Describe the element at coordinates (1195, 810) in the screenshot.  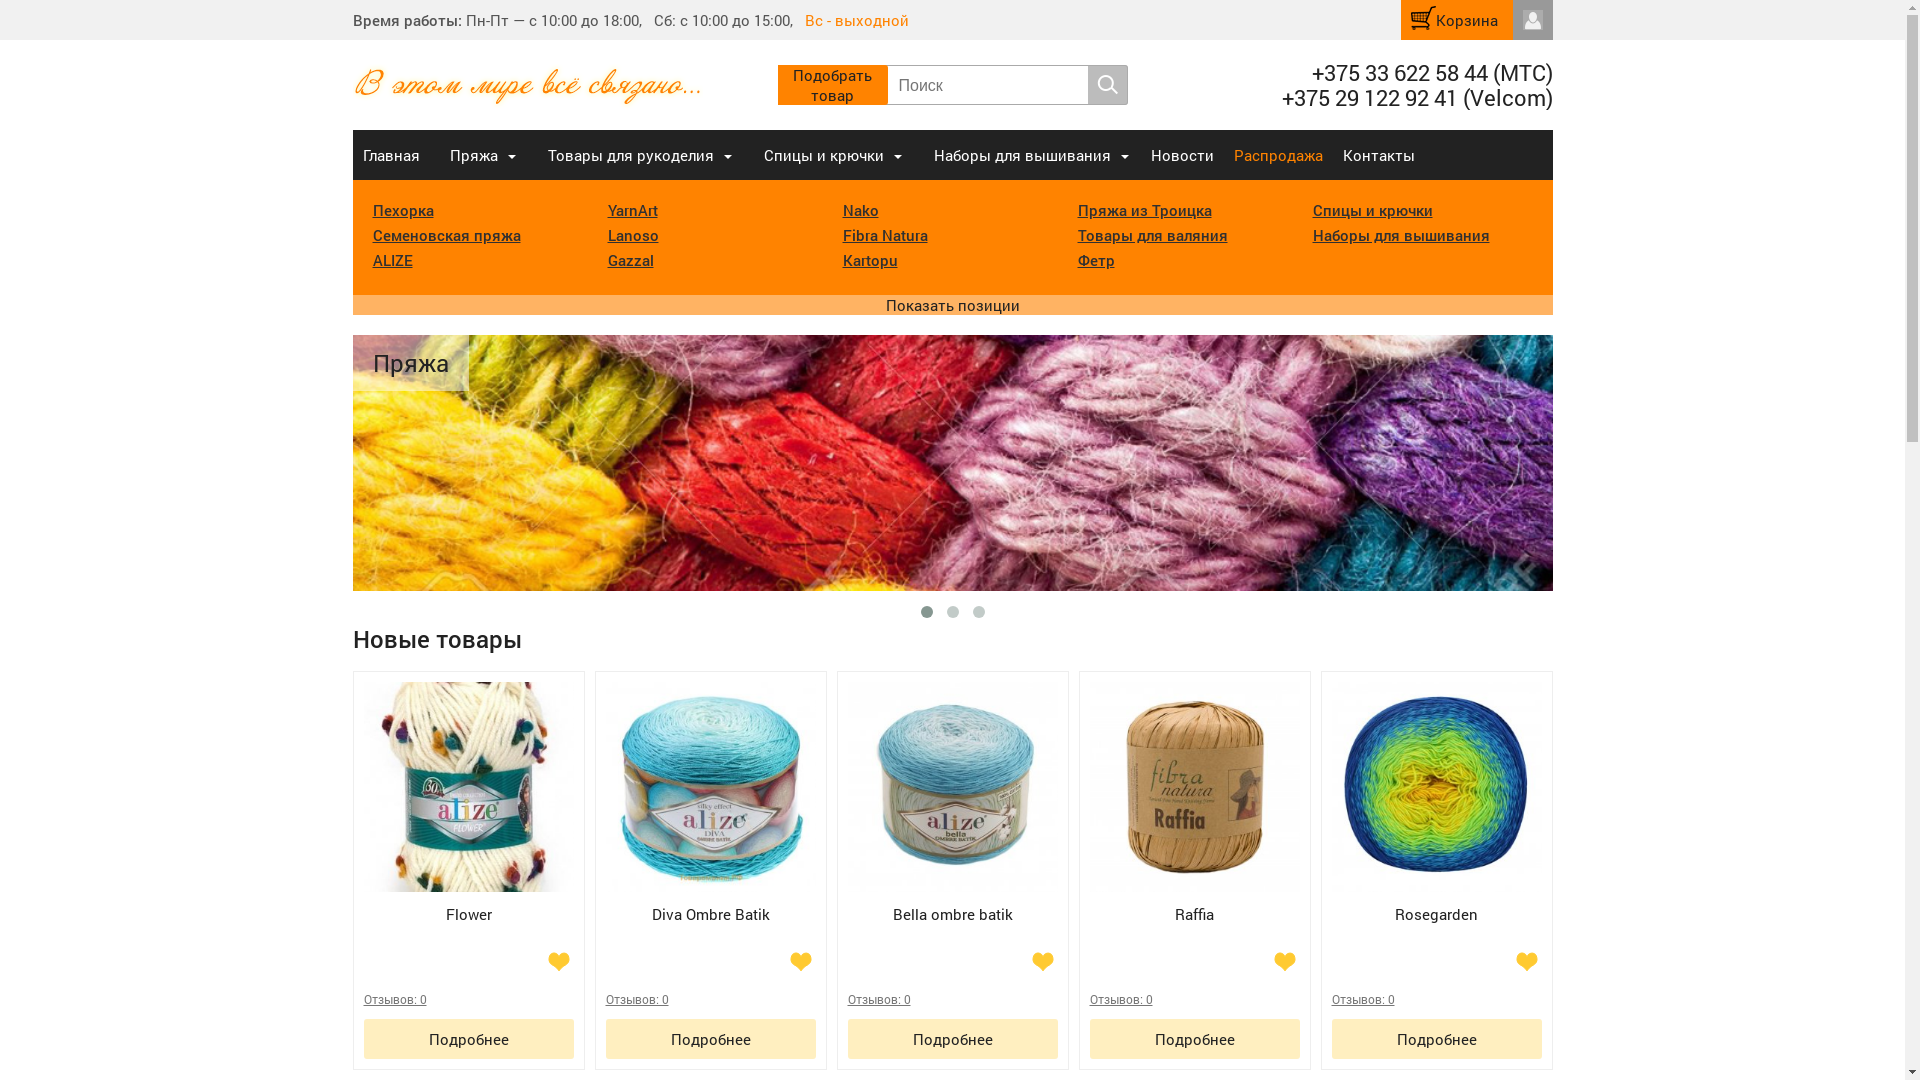
I see `Raffia` at that location.